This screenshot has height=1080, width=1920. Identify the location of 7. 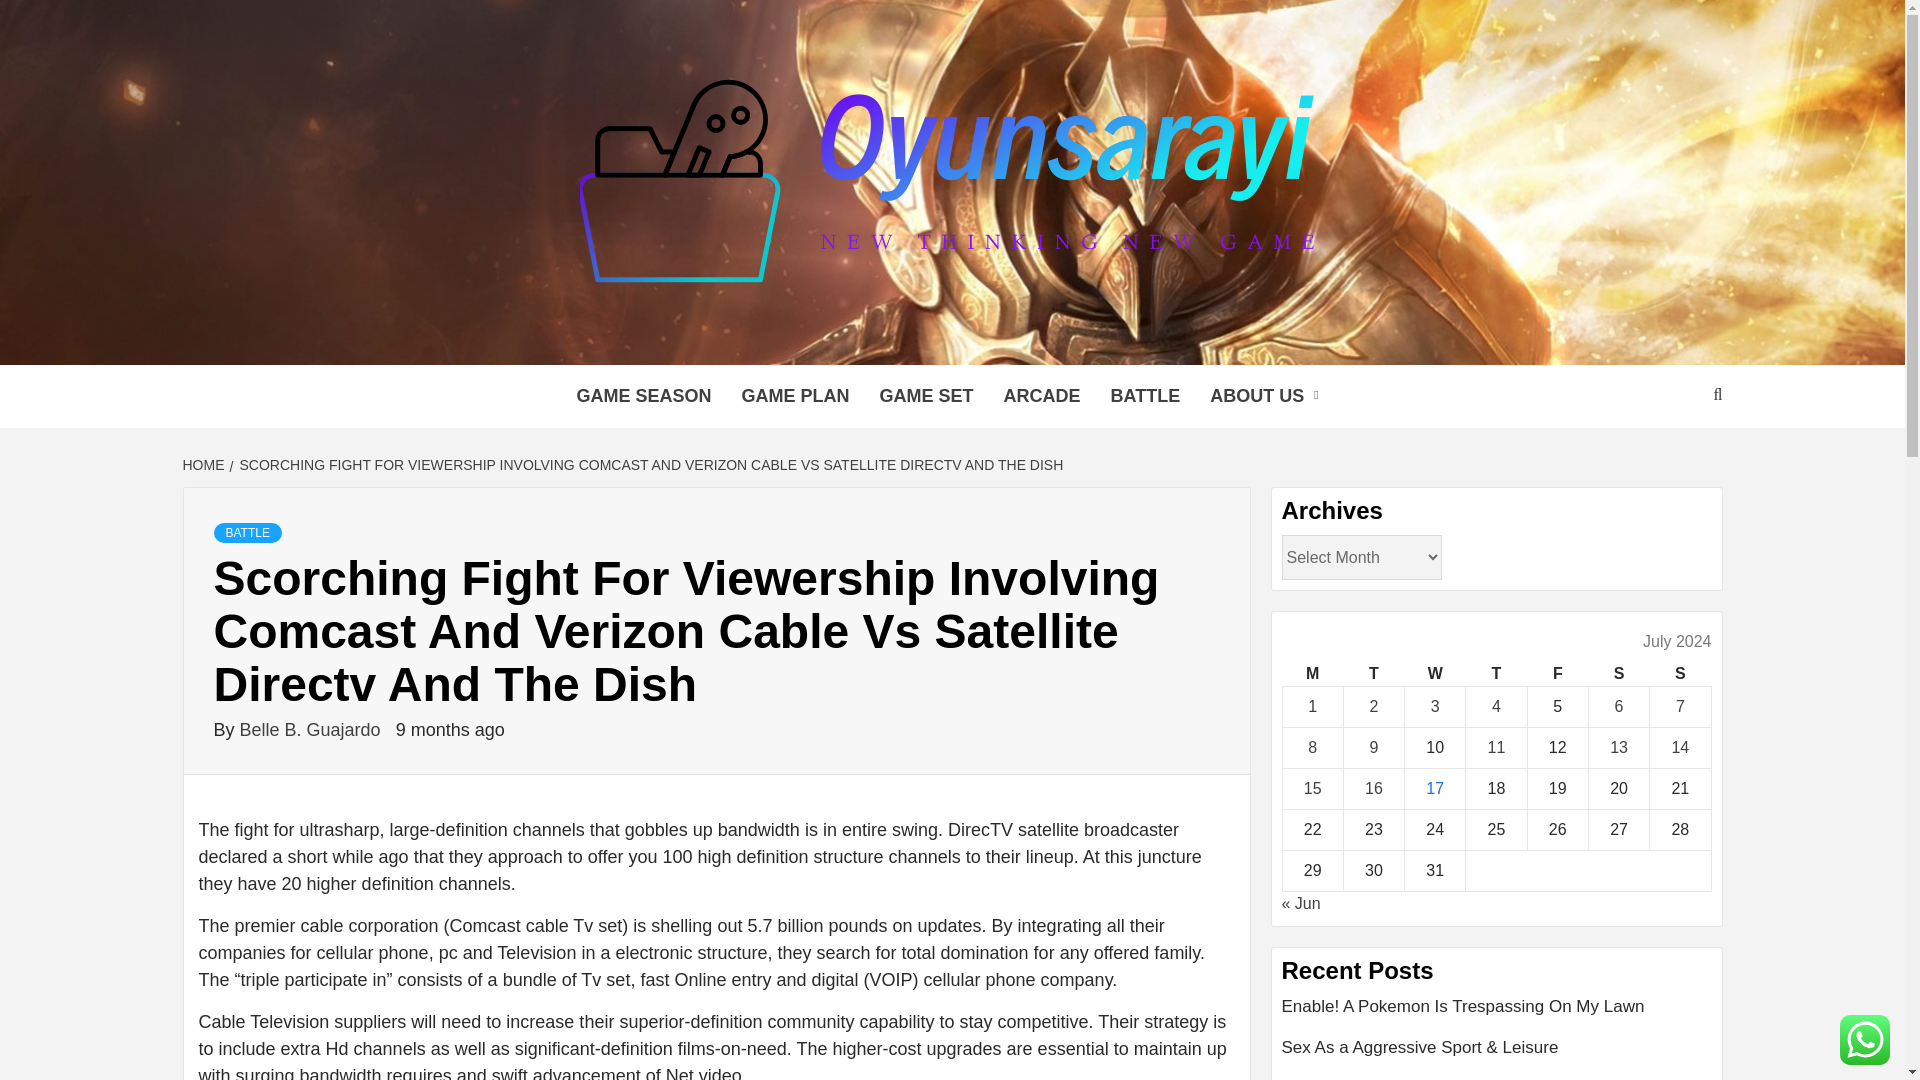
(1680, 706).